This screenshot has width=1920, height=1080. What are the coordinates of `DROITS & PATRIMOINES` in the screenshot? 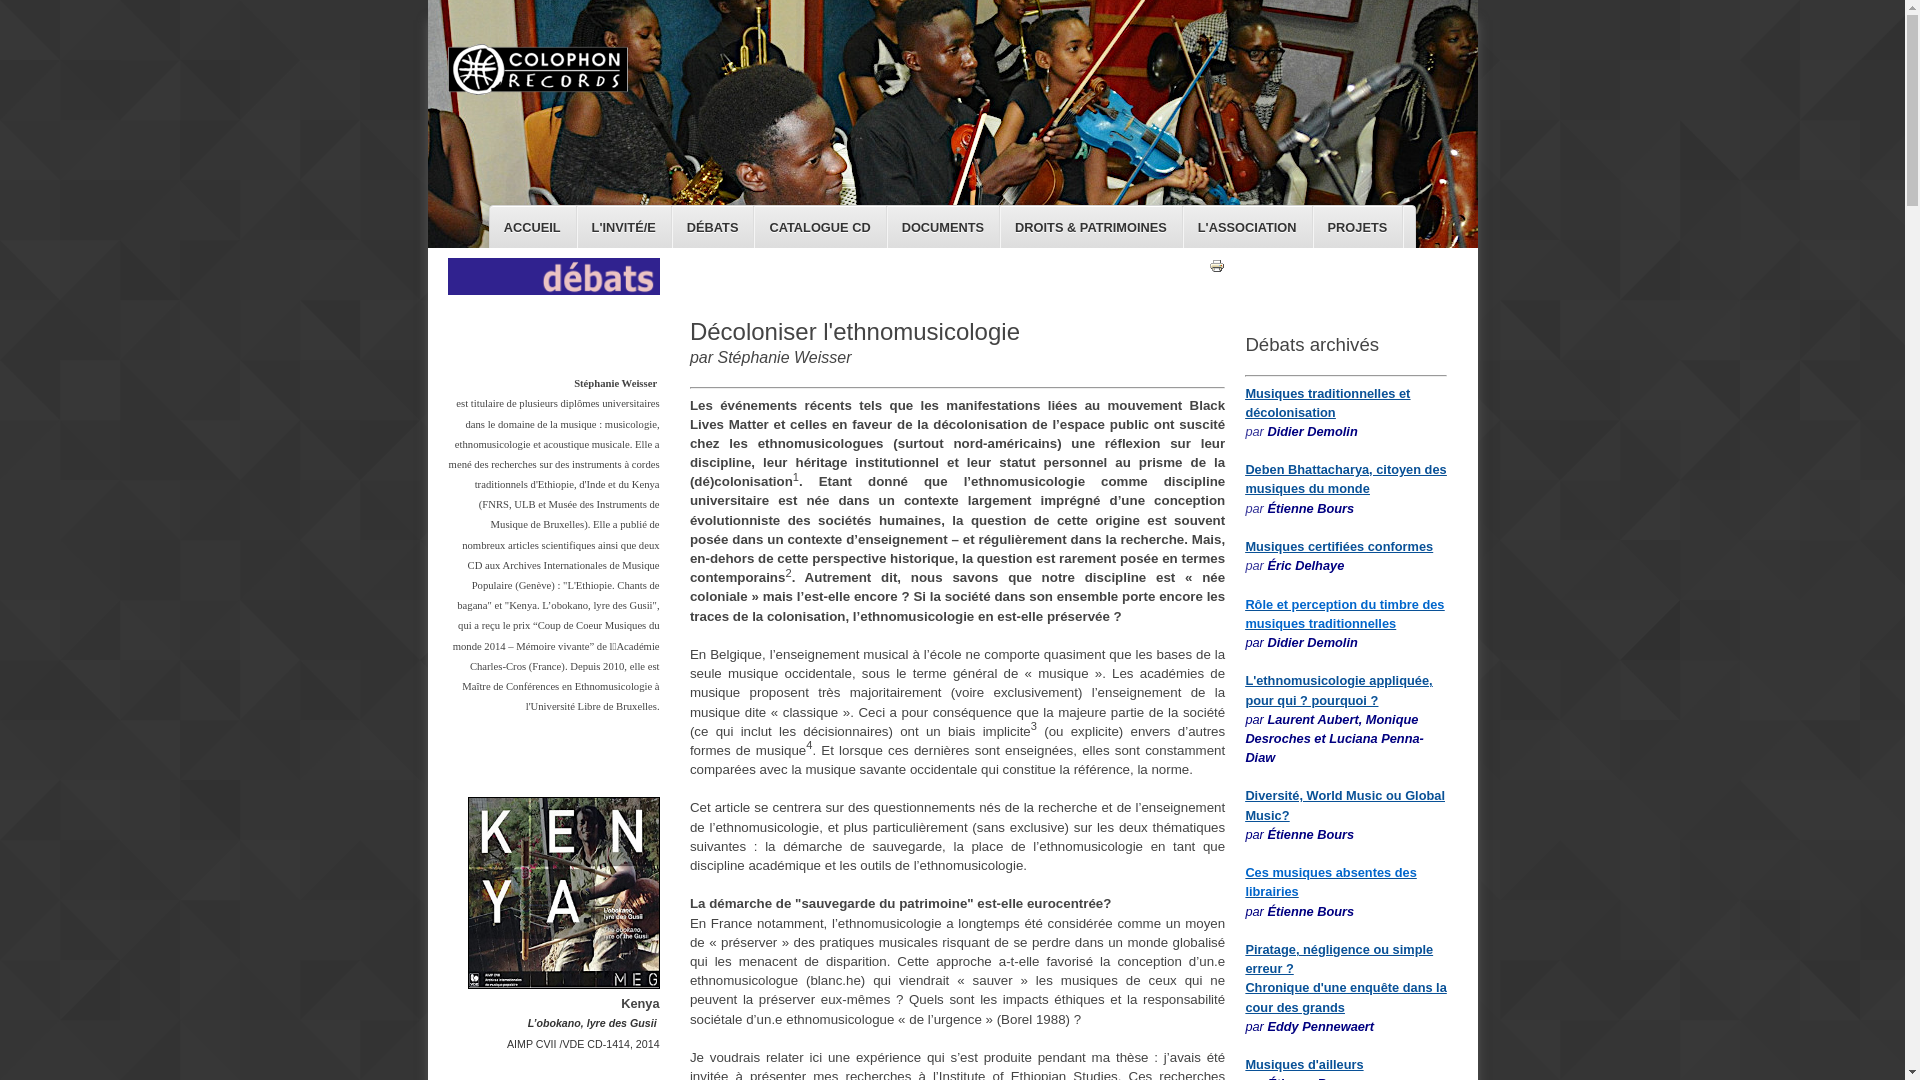 It's located at (1092, 228).